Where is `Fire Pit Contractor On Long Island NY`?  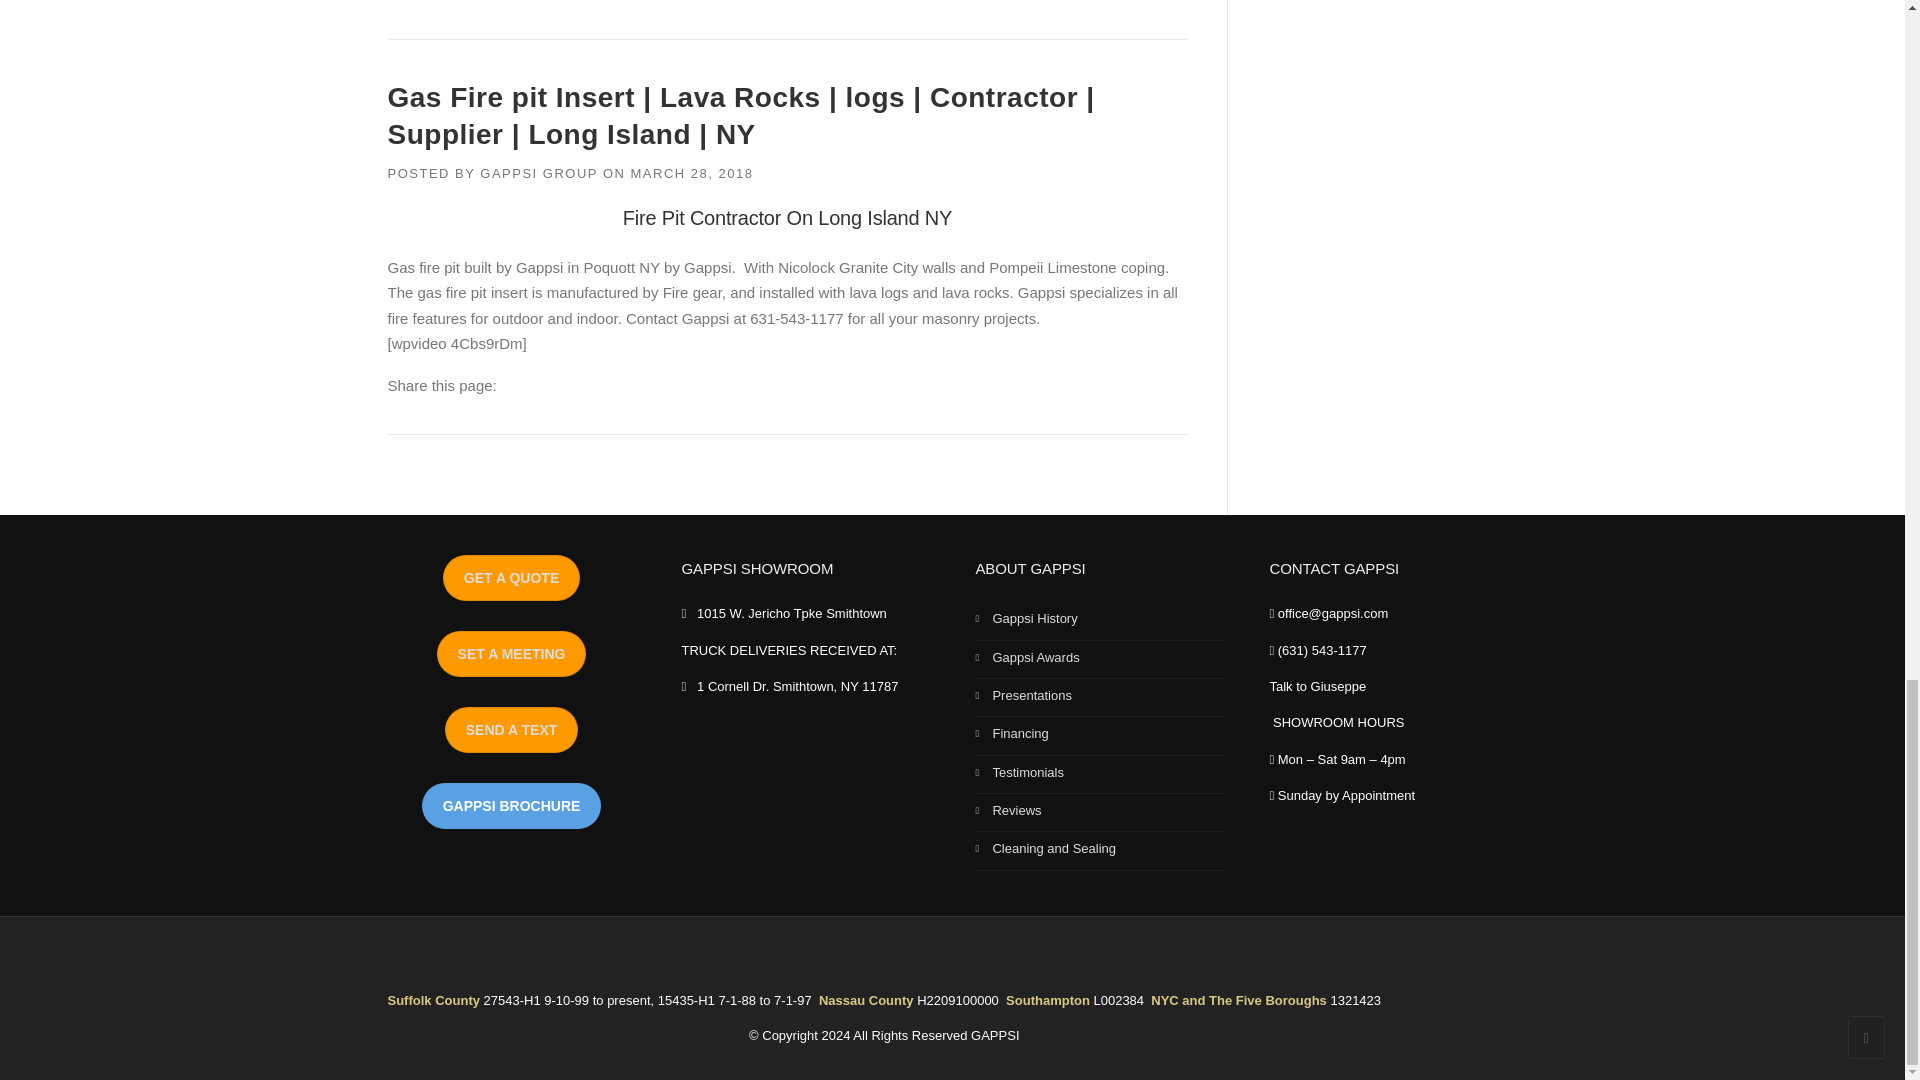
Fire Pit Contractor On Long Island NY is located at coordinates (787, 218).